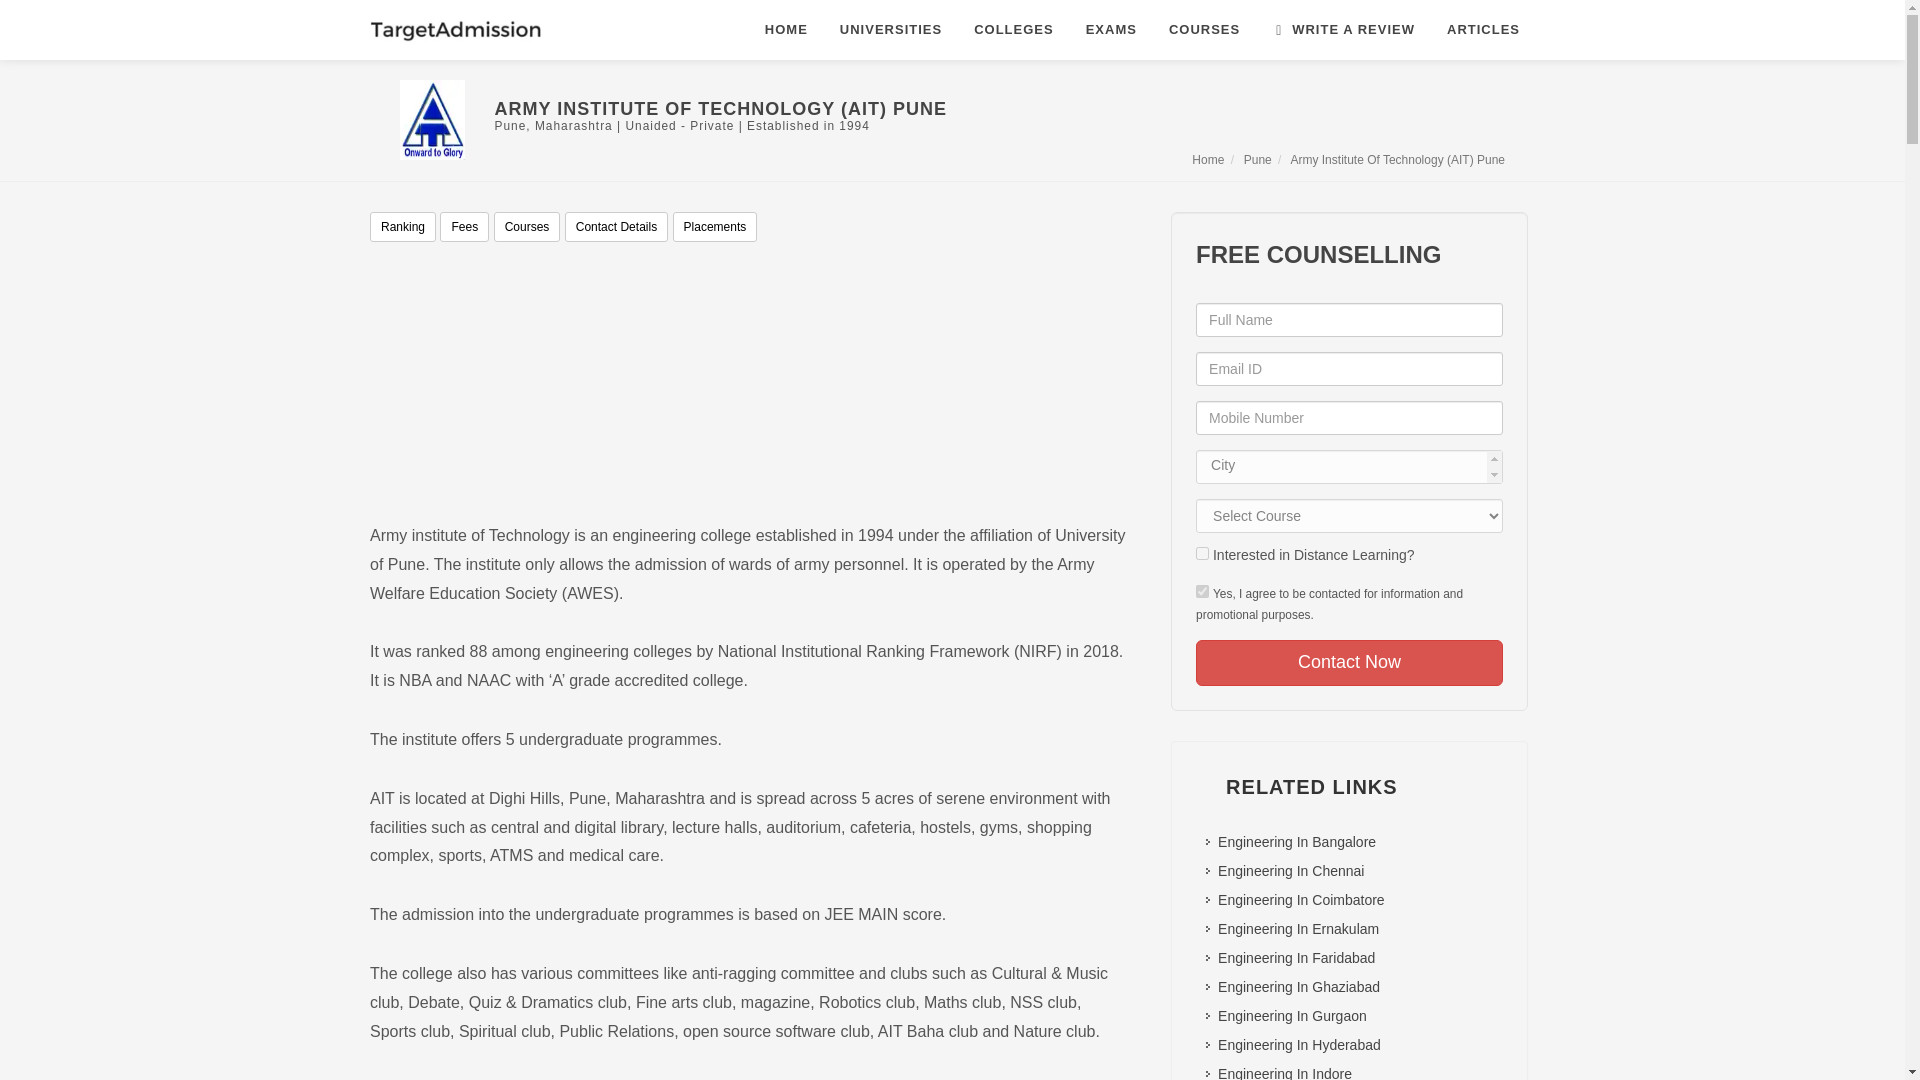 The width and height of the screenshot is (1920, 1080). What do you see at coordinates (456, 30) in the screenshot?
I see `TargetAdmission.com` at bounding box center [456, 30].